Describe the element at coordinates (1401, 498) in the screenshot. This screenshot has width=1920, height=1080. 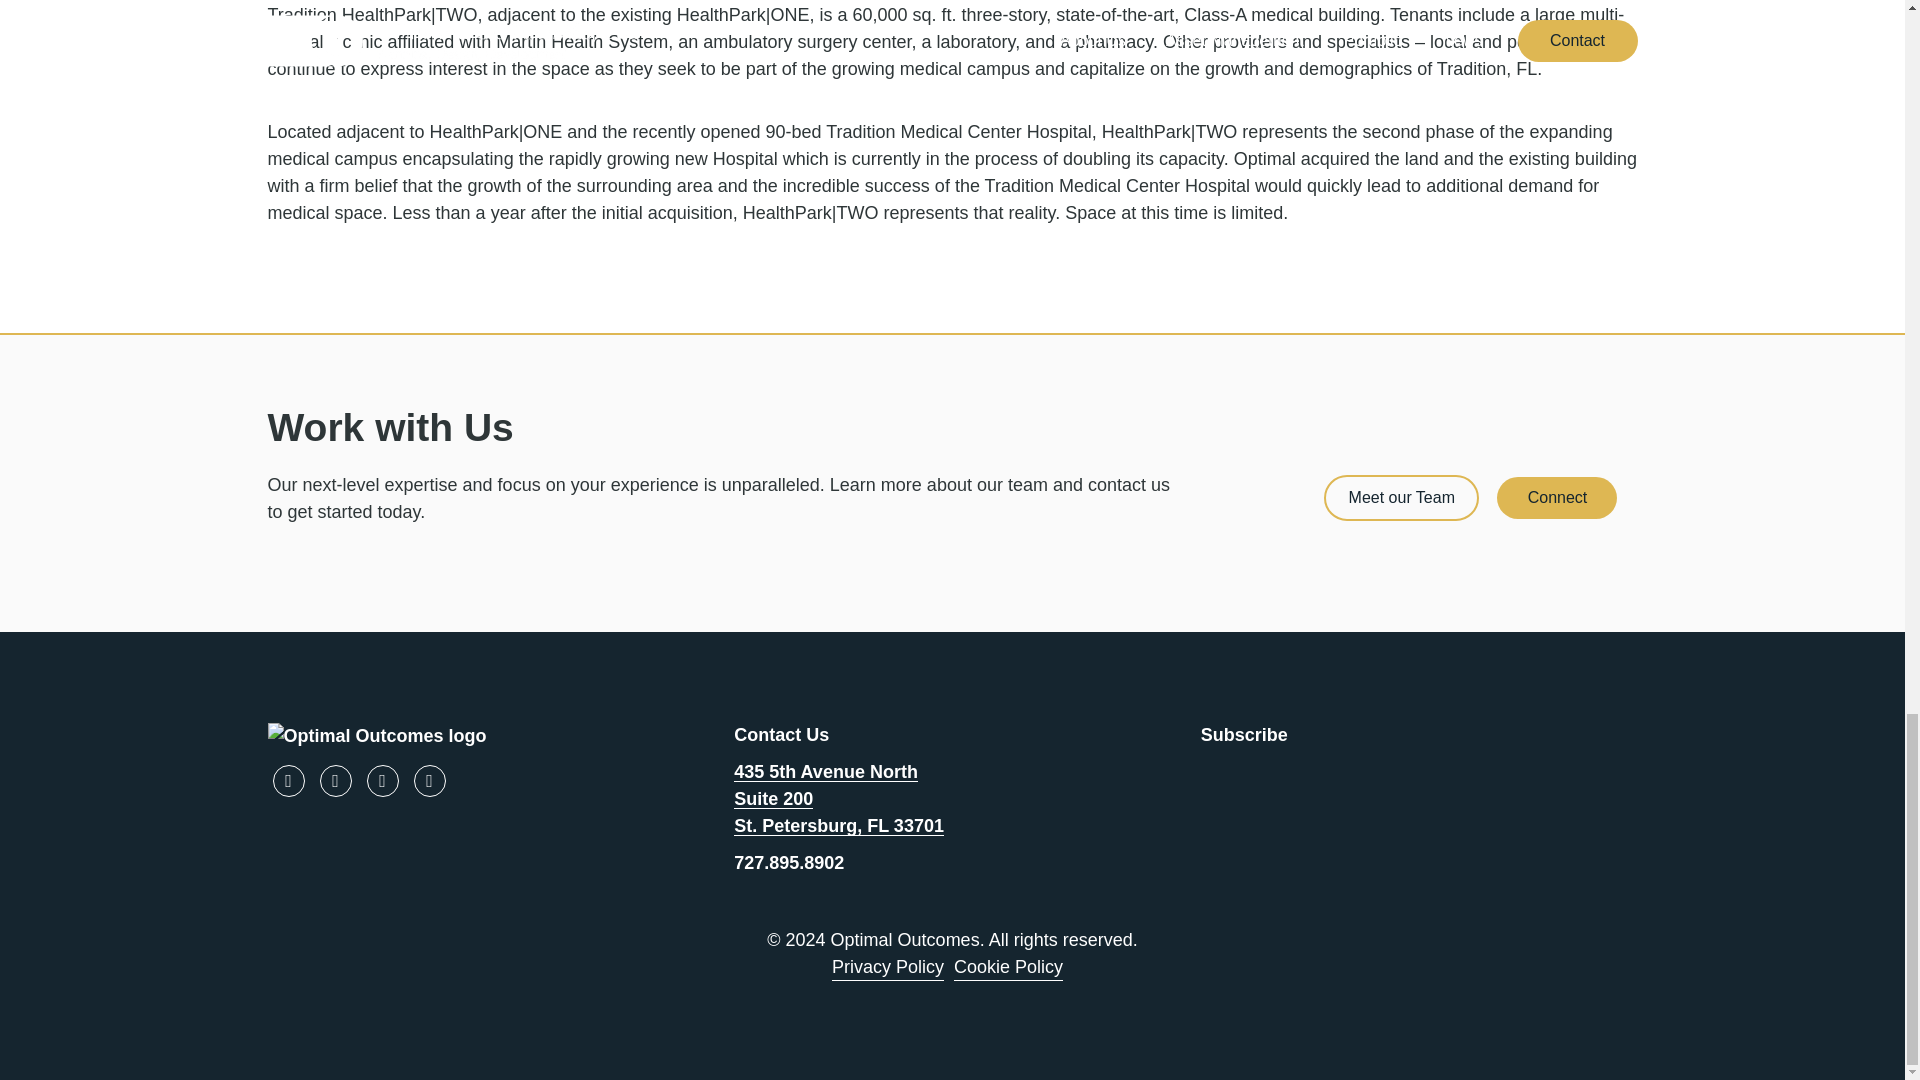
I see `Meet our Team` at that location.